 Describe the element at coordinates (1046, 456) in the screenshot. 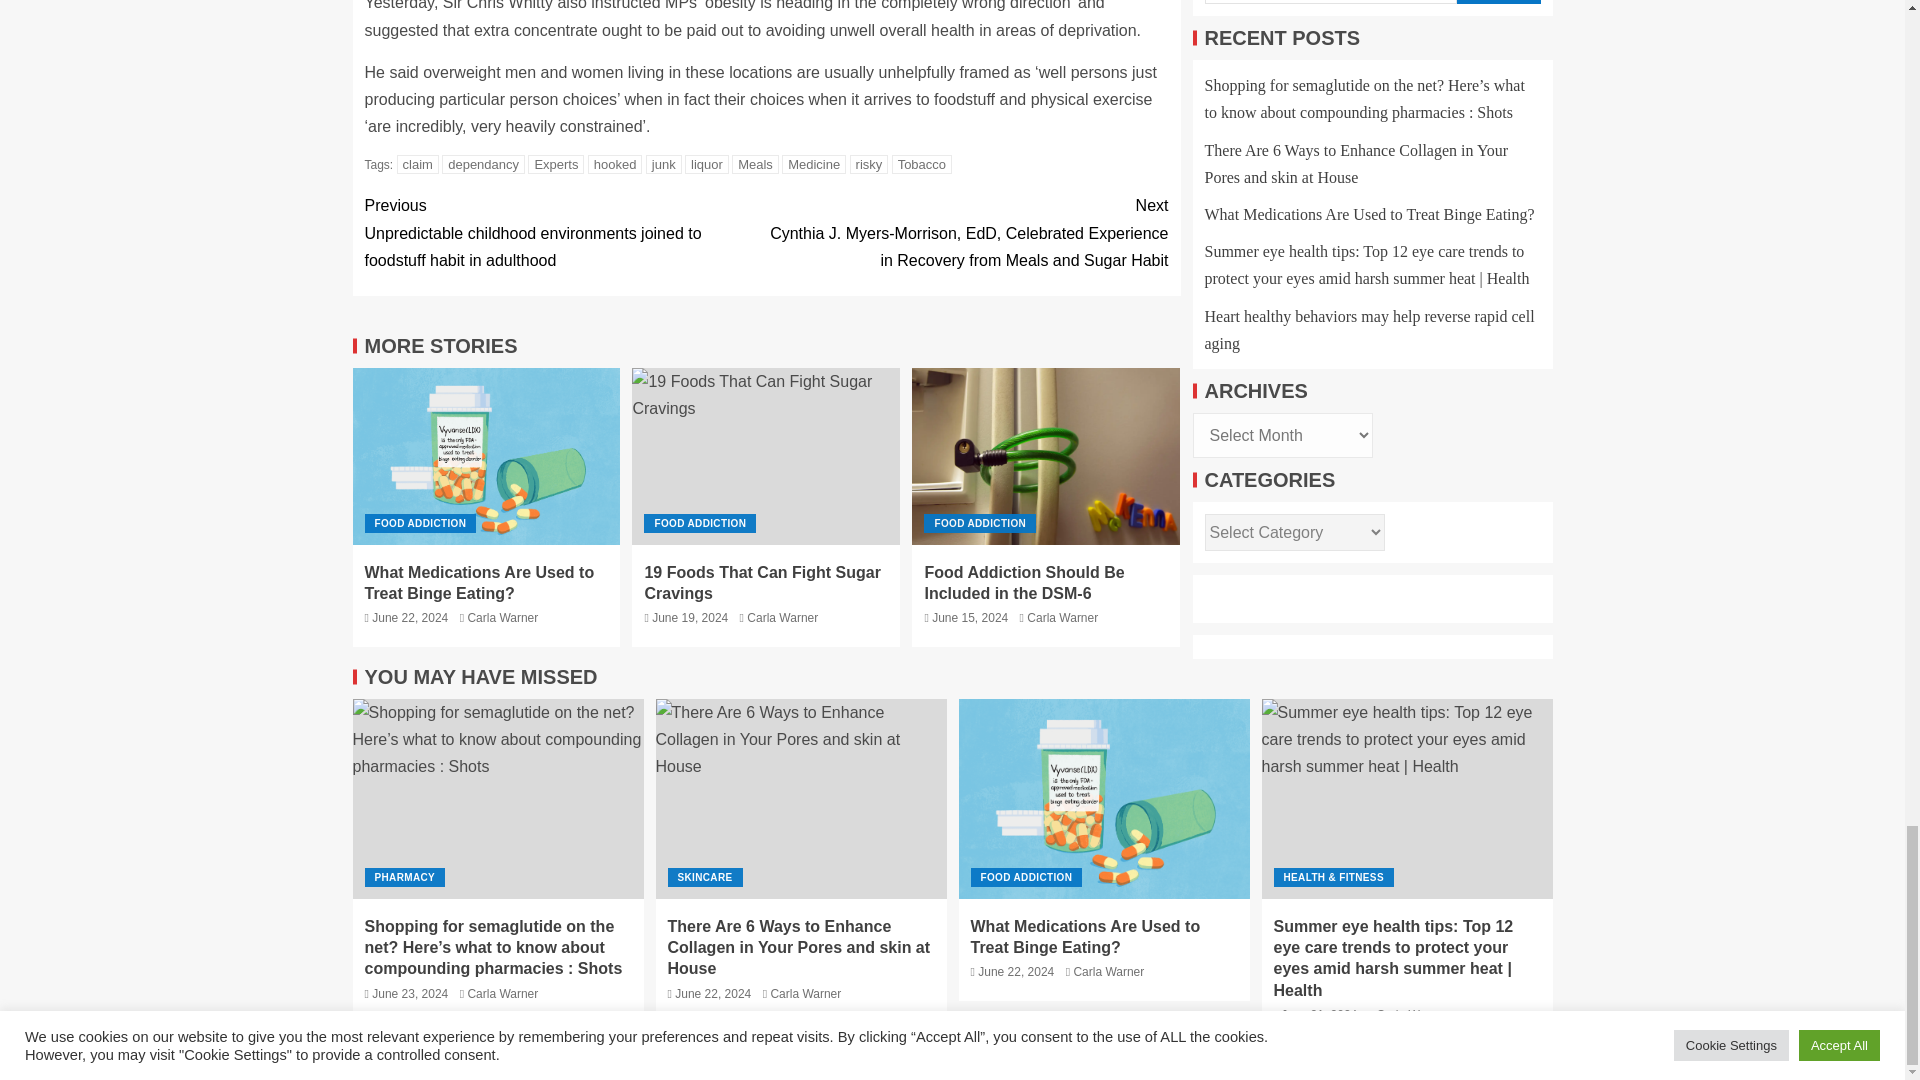

I see `Food Addiction Should Be Included in the DSM-6` at that location.